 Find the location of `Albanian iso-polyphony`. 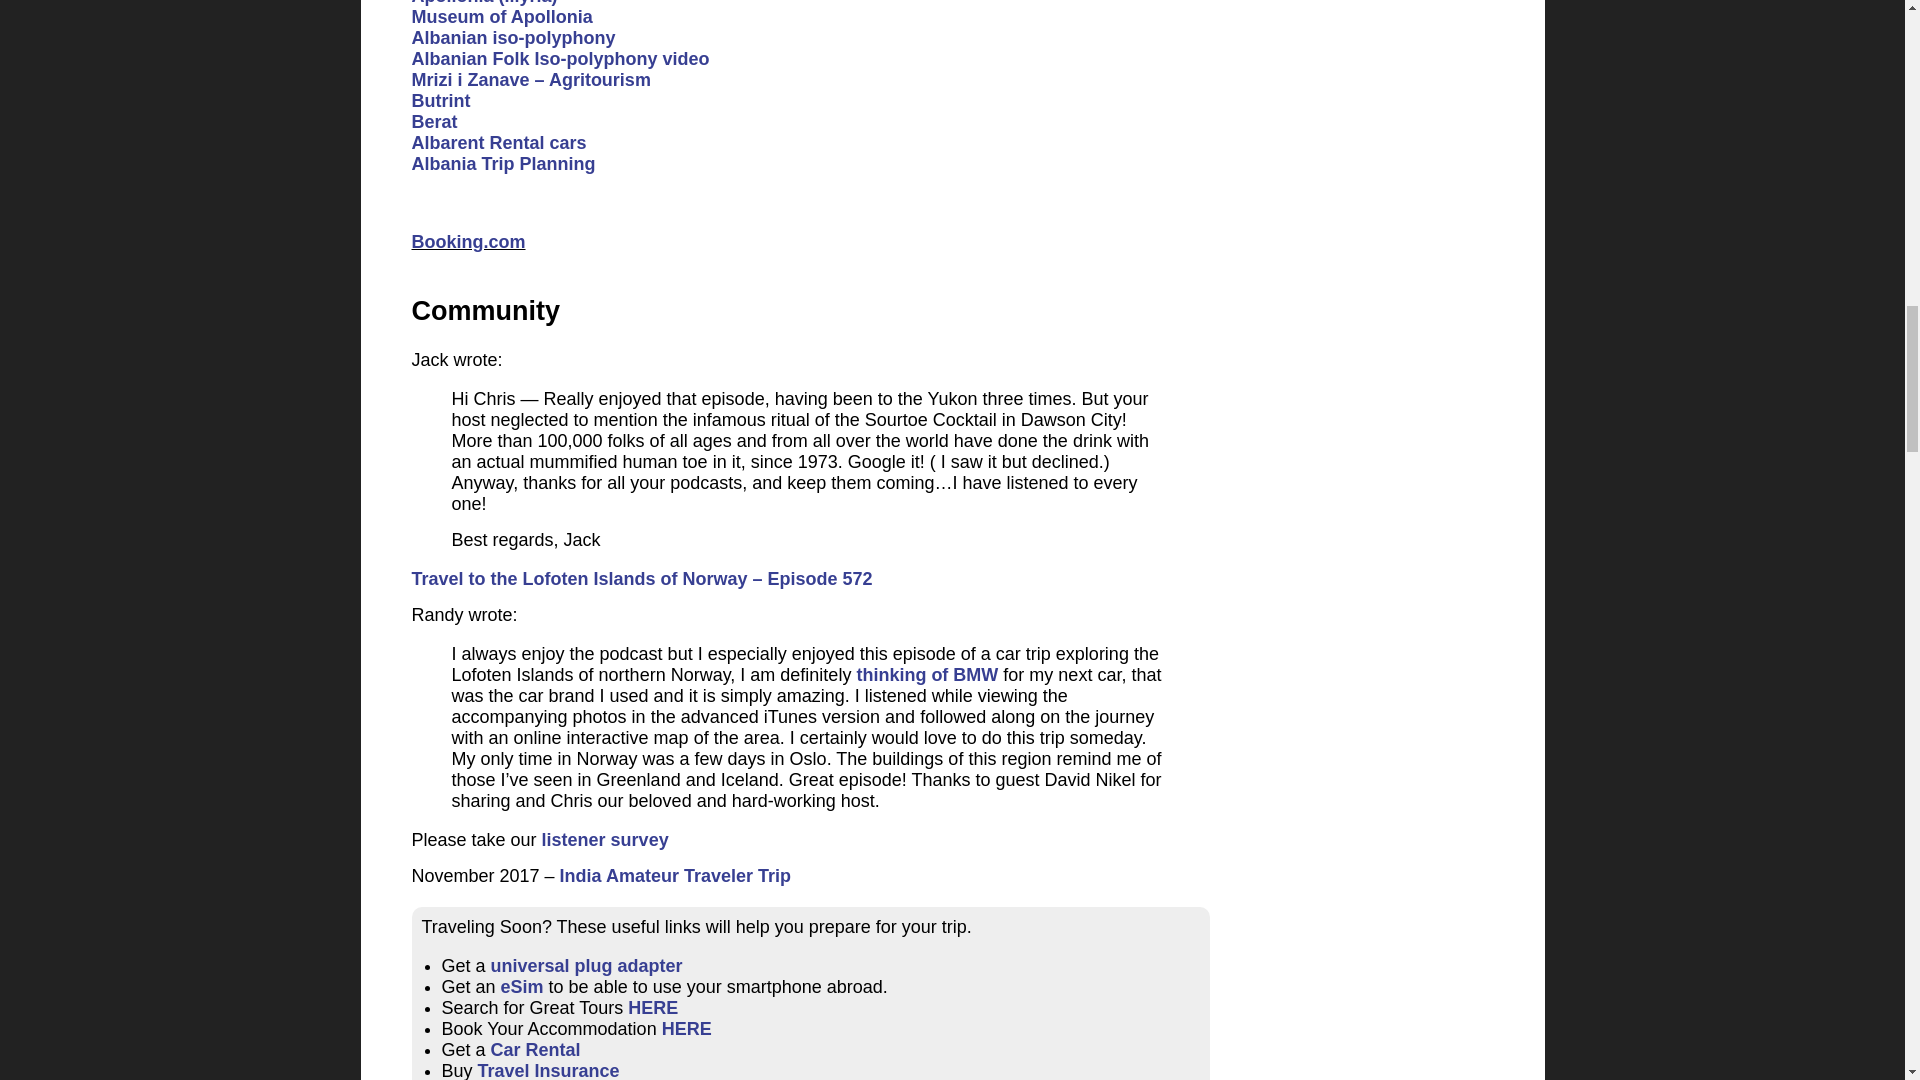

Albanian iso-polyphony is located at coordinates (514, 38).